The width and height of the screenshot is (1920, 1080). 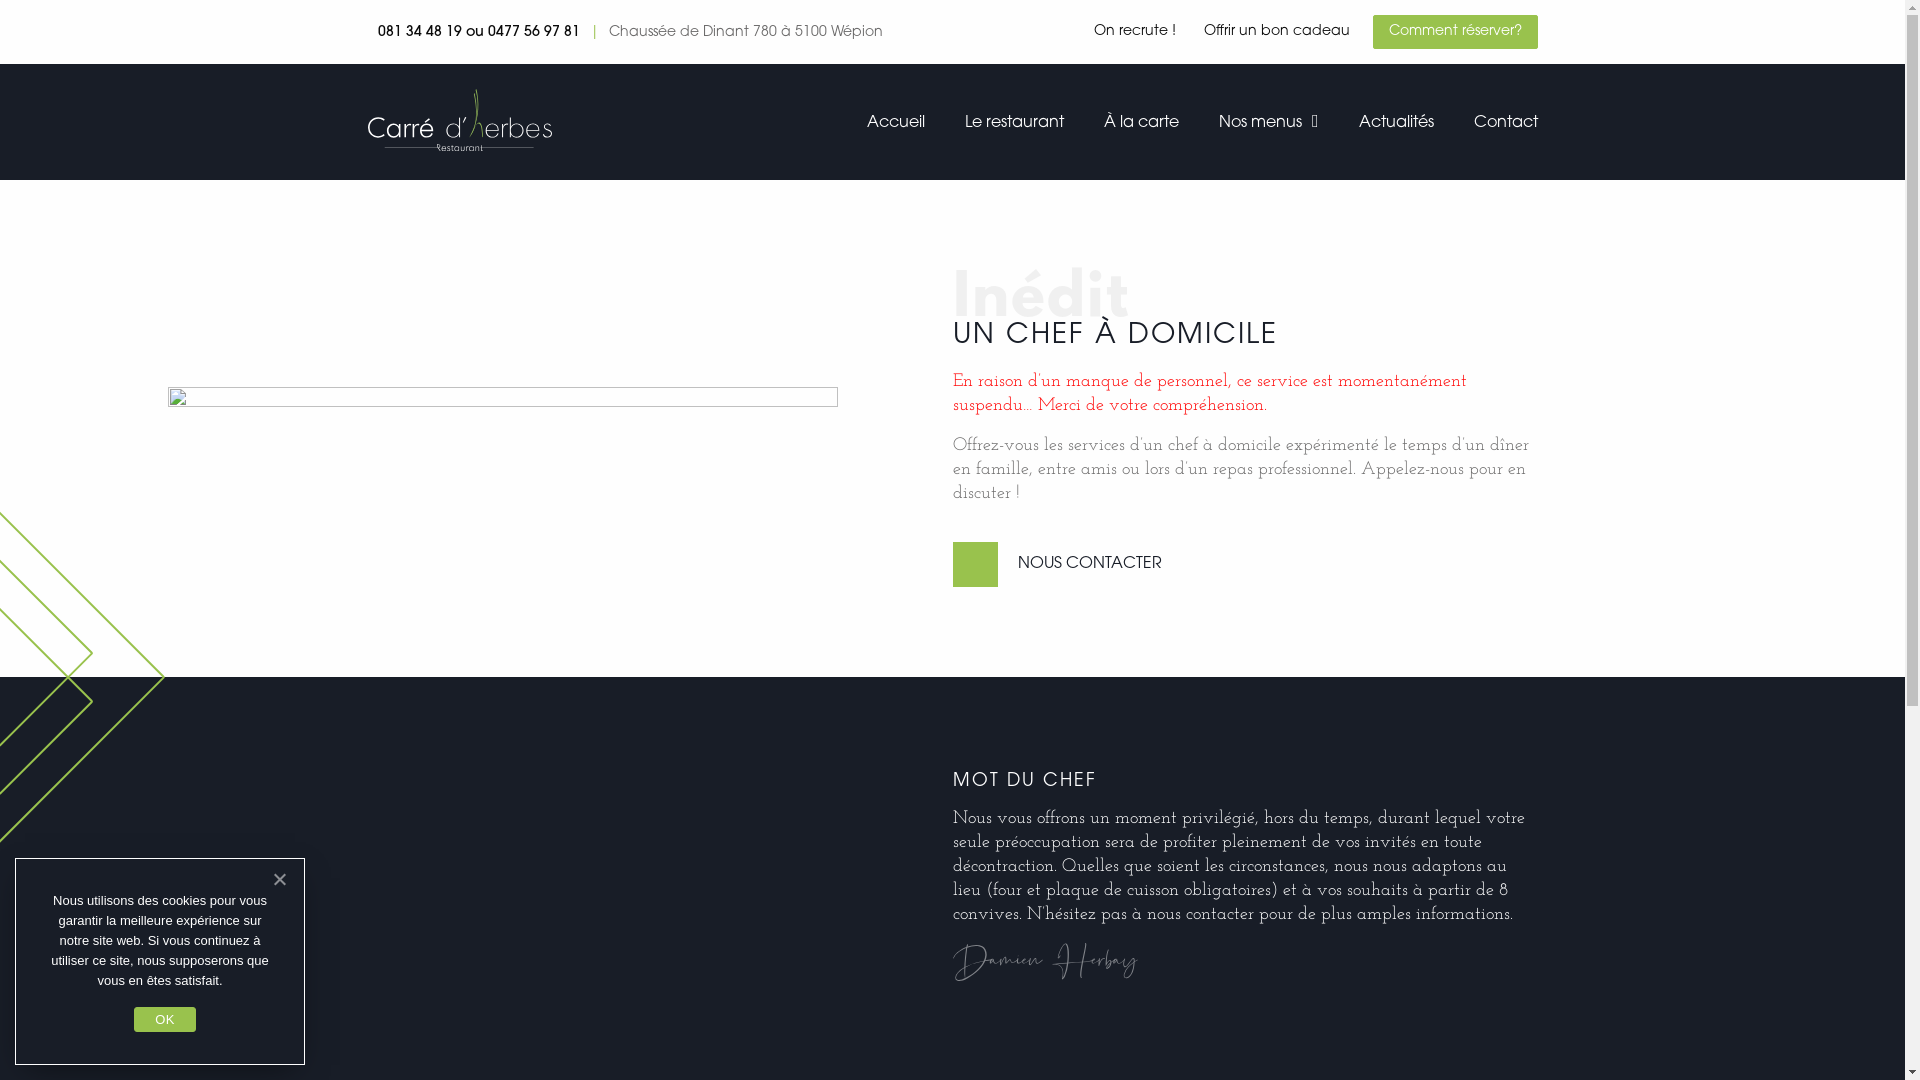 I want to click on Le restaurant, so click(x=1014, y=124).